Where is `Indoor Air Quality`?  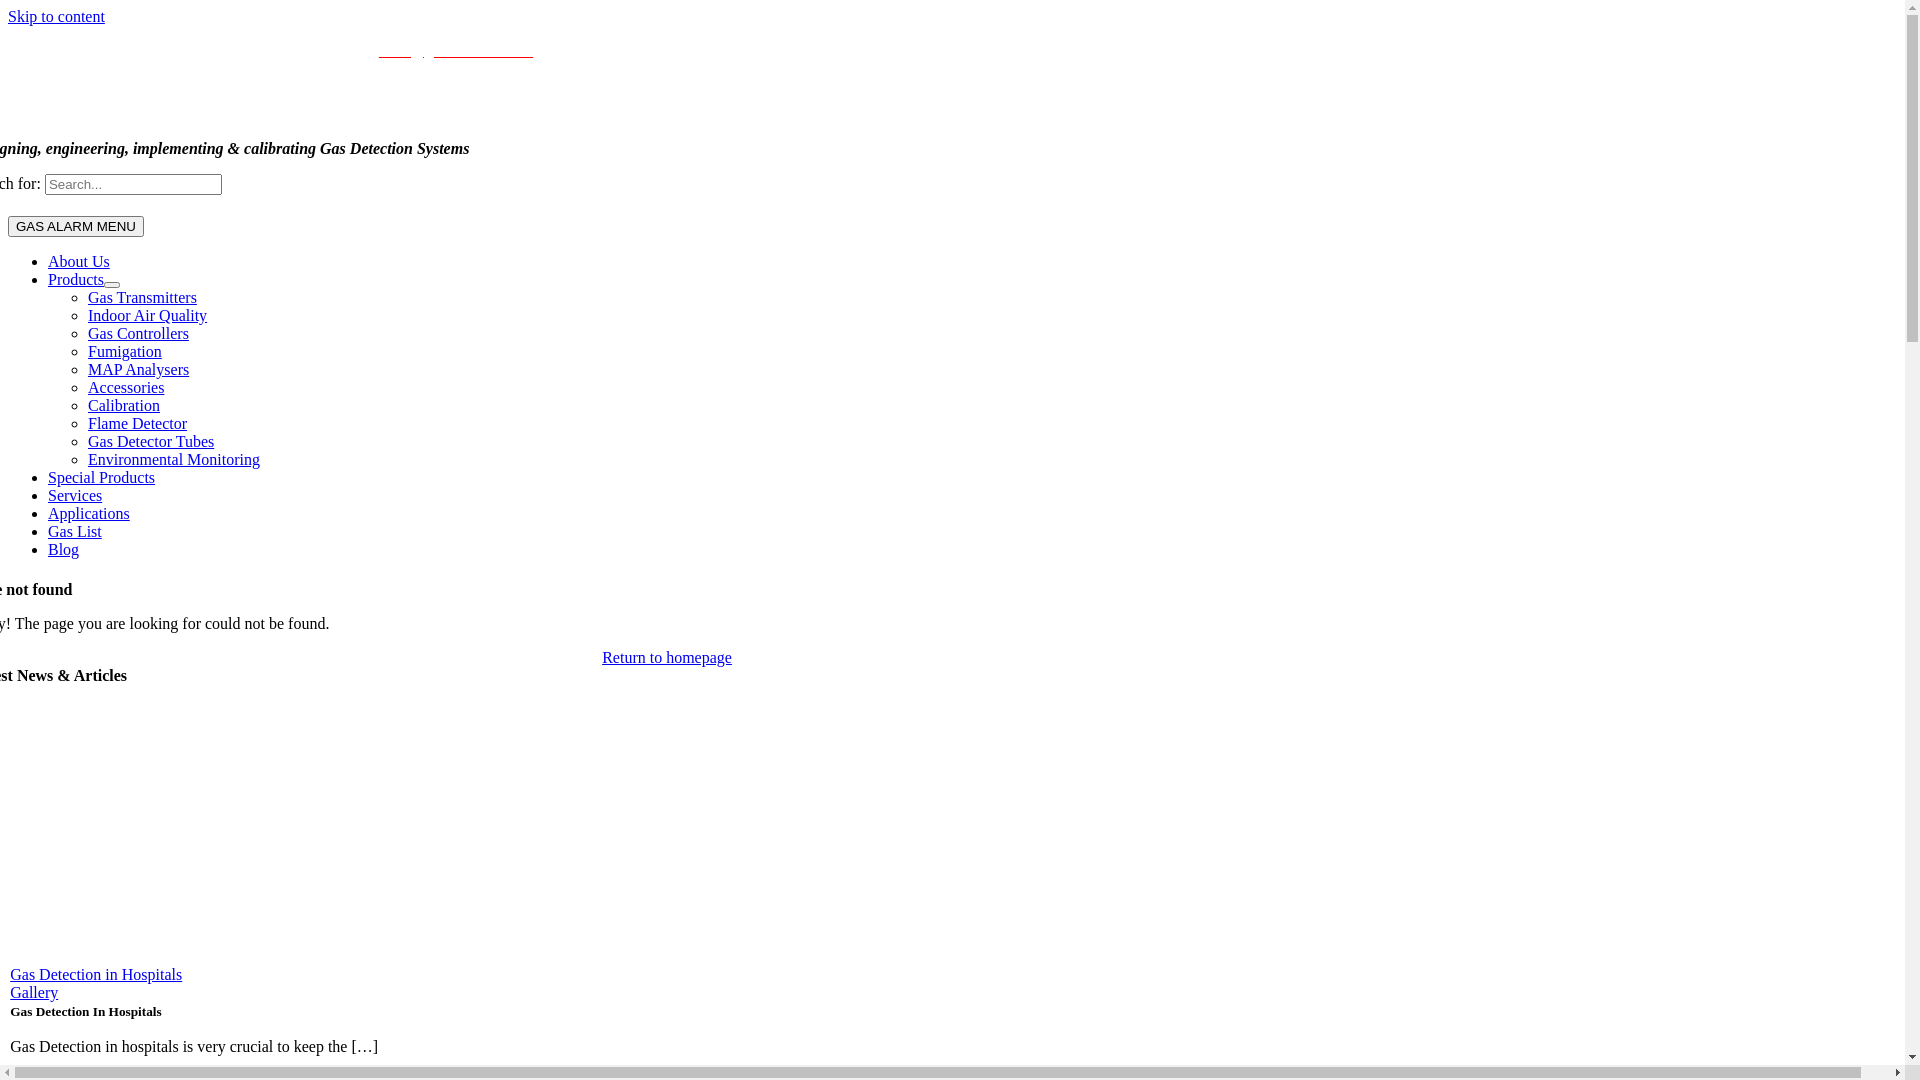
Indoor Air Quality is located at coordinates (148, 316).